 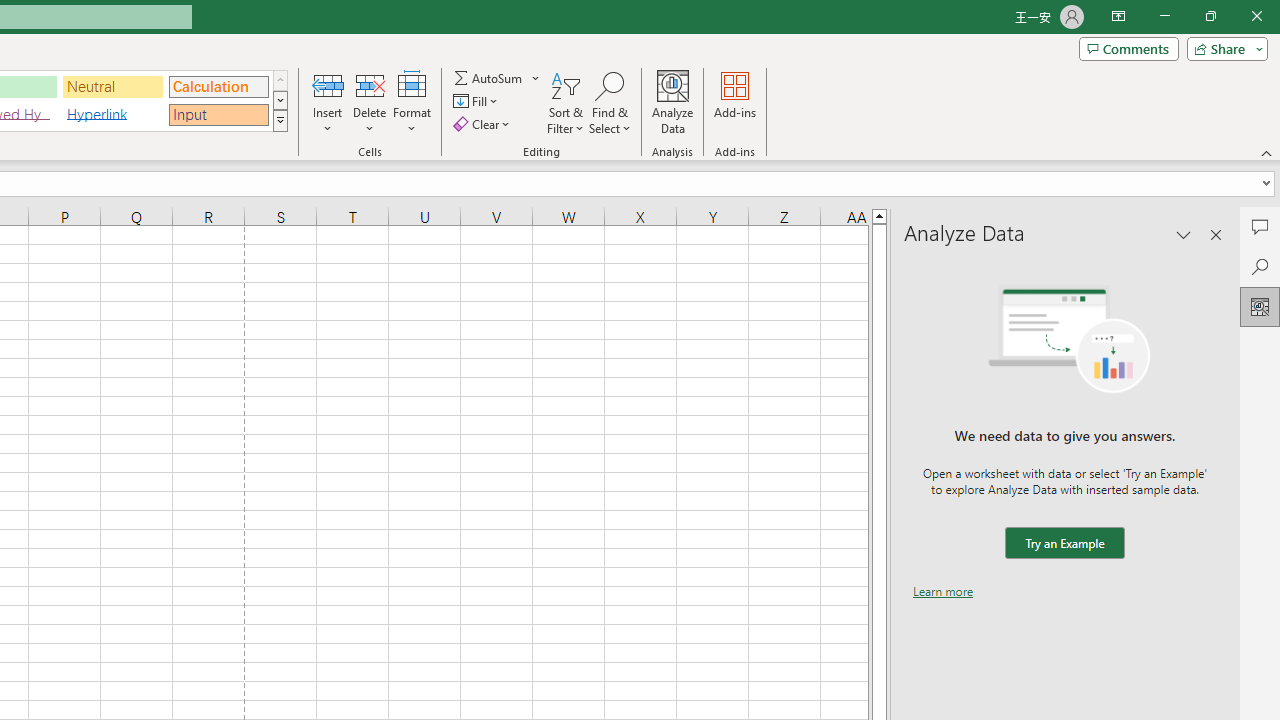 I want to click on Analyze Data, so click(x=673, y=102).